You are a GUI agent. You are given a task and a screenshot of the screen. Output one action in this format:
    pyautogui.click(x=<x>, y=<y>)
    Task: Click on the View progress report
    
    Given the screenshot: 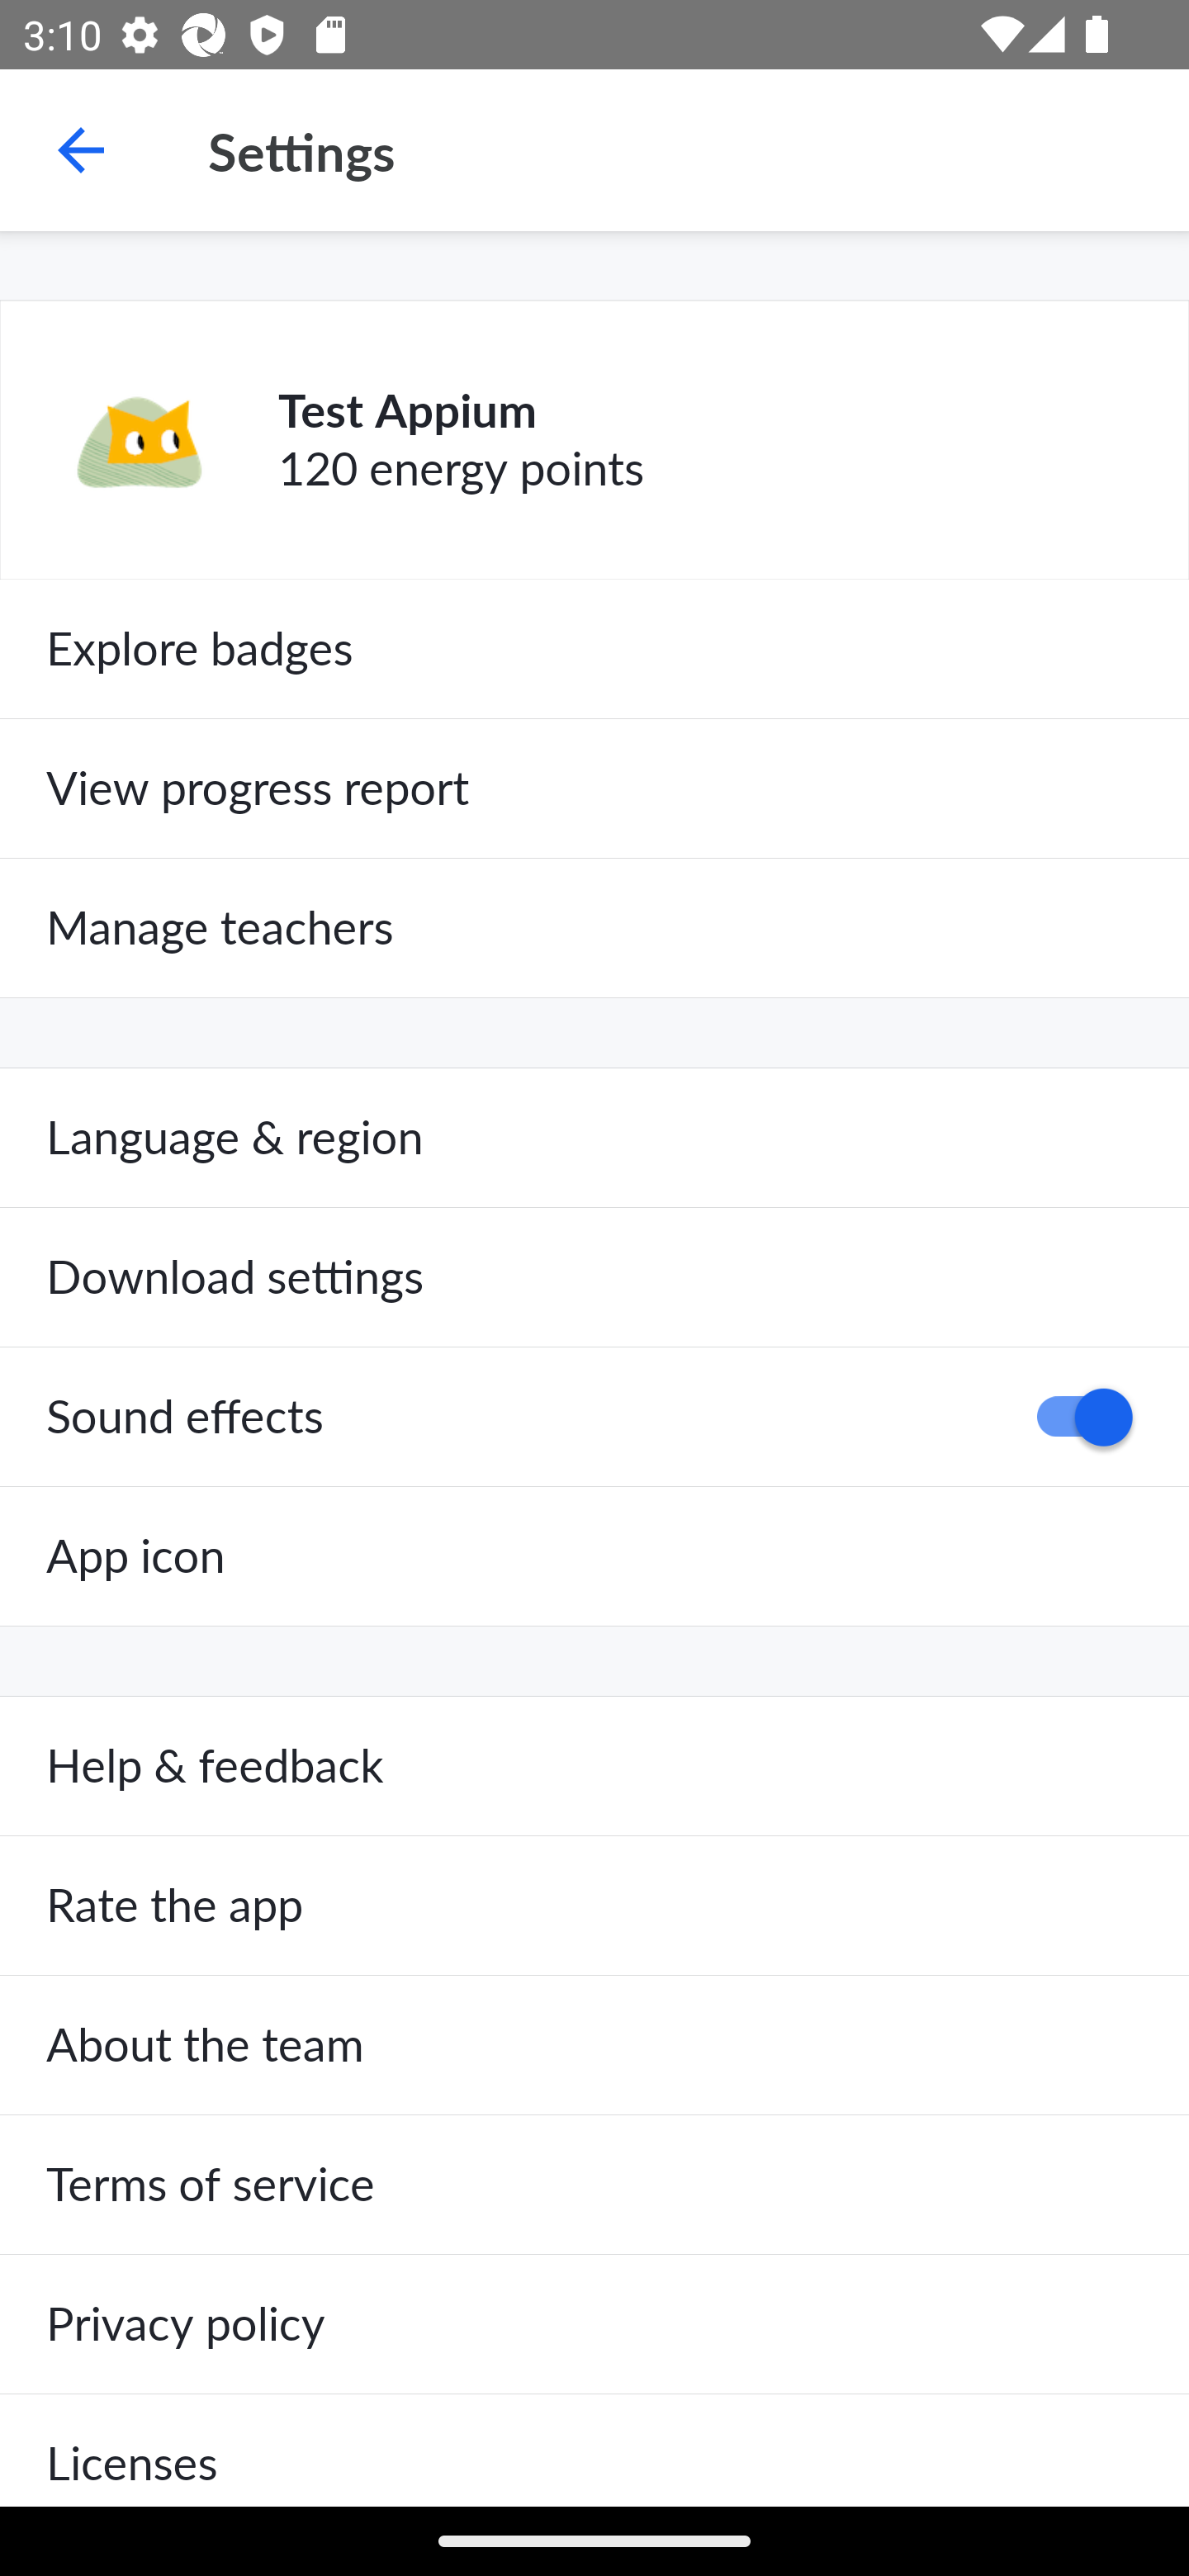 What is the action you would take?
    pyautogui.click(x=594, y=788)
    